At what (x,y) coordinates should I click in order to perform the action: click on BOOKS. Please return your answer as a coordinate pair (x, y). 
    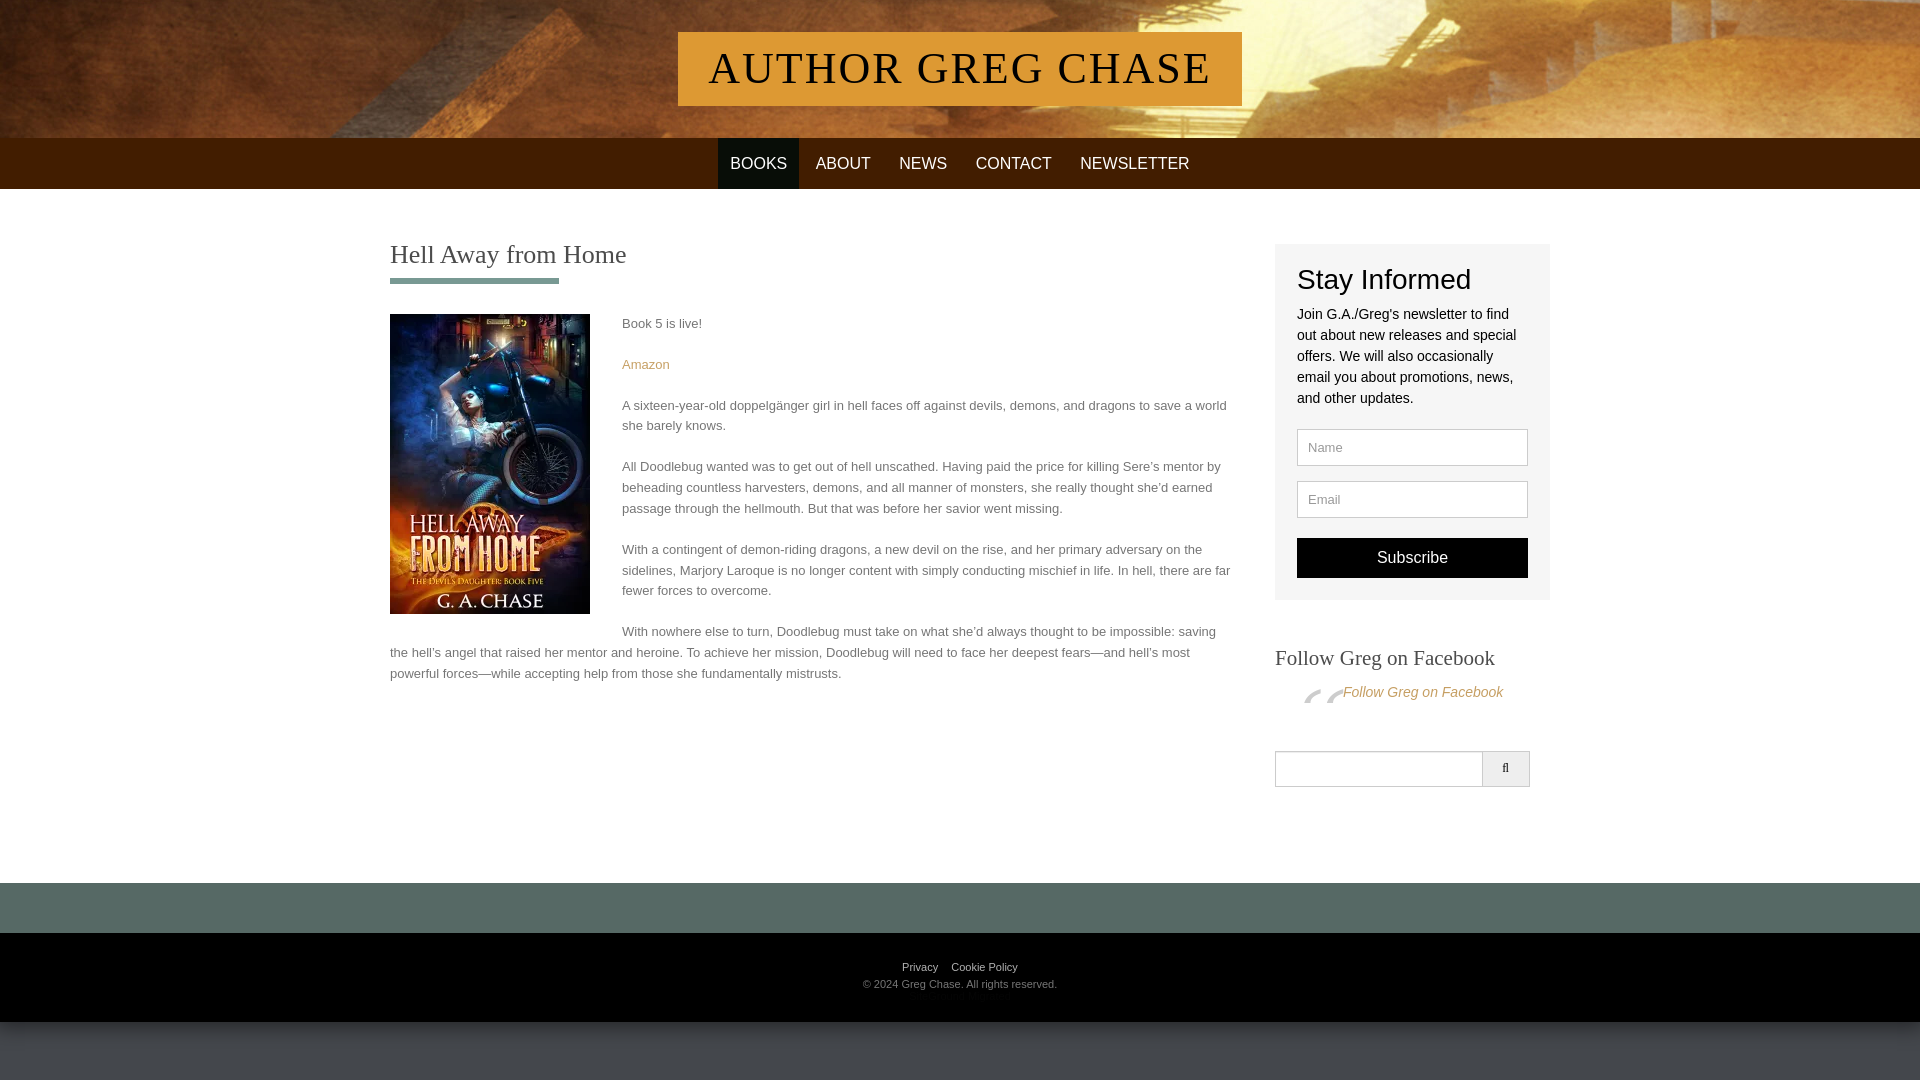
    Looking at the image, I should click on (758, 164).